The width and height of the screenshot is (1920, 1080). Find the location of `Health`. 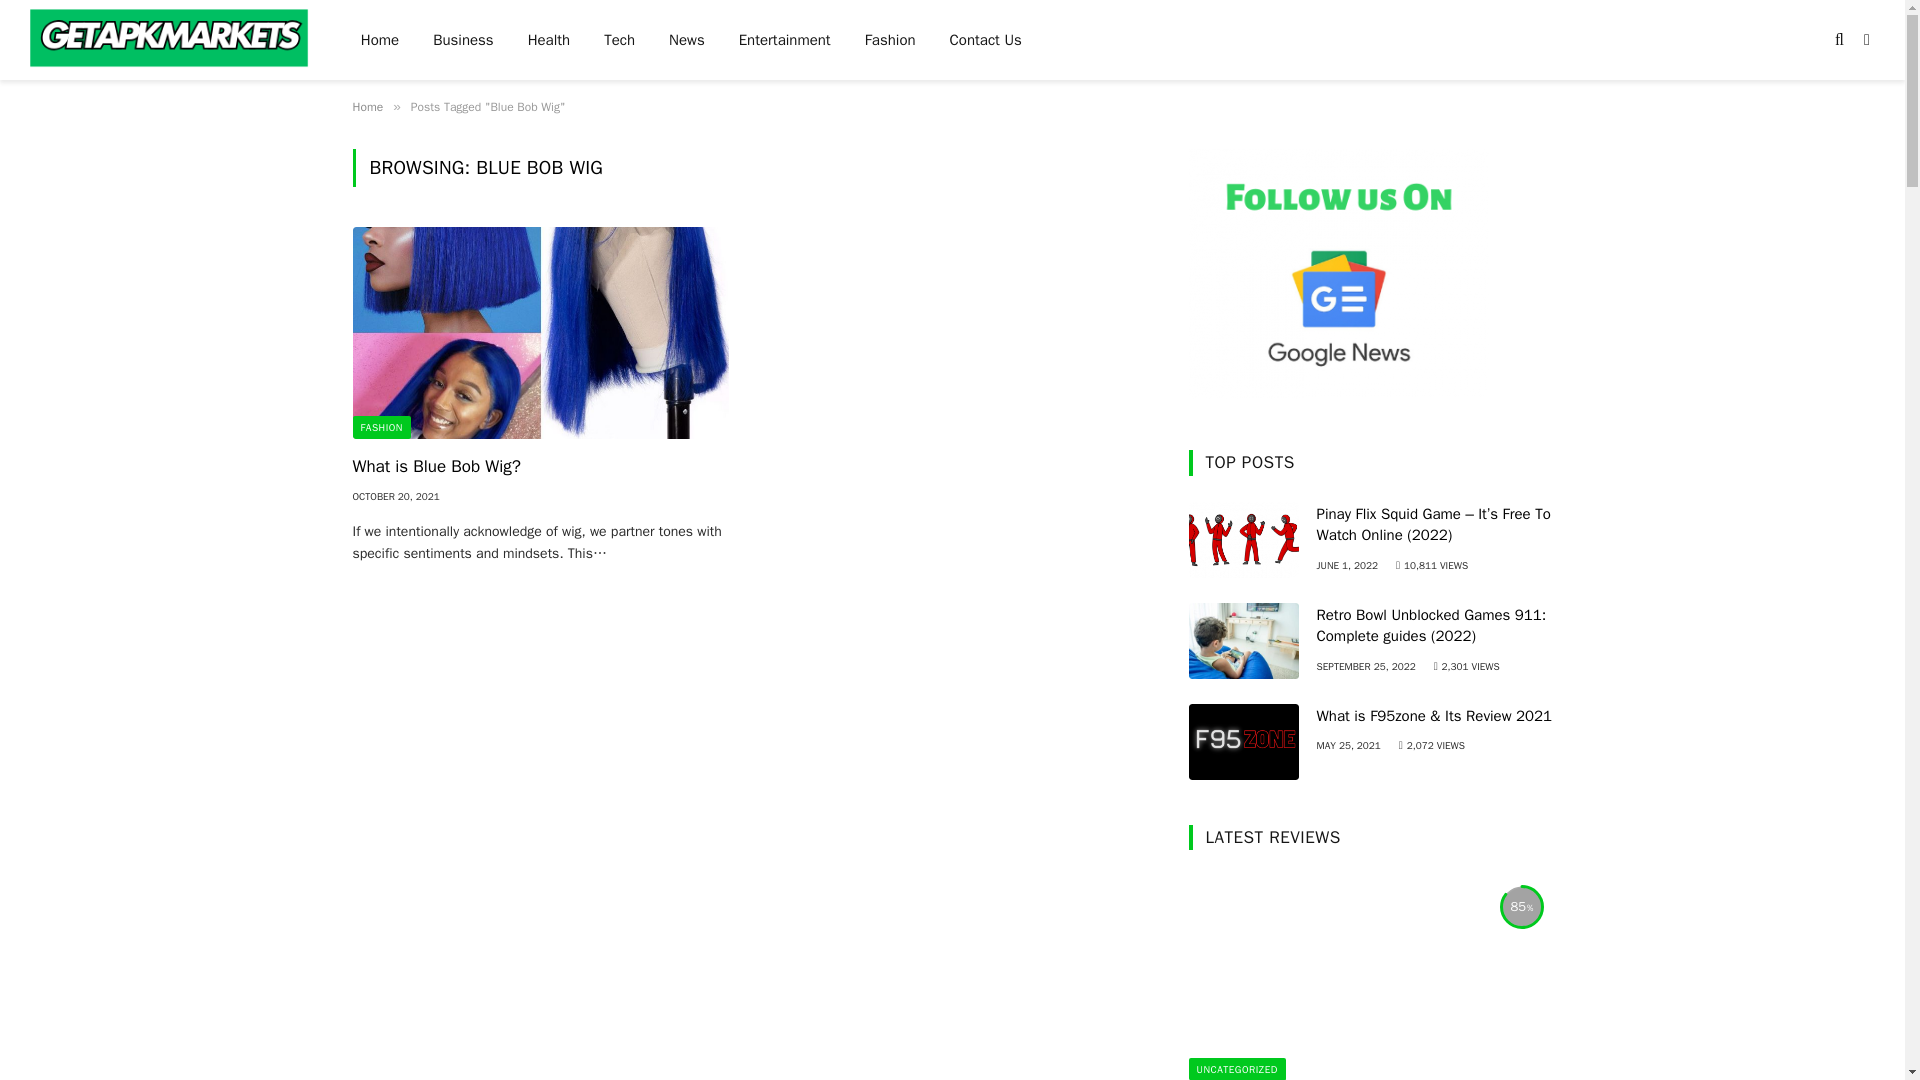

Health is located at coordinates (548, 40).